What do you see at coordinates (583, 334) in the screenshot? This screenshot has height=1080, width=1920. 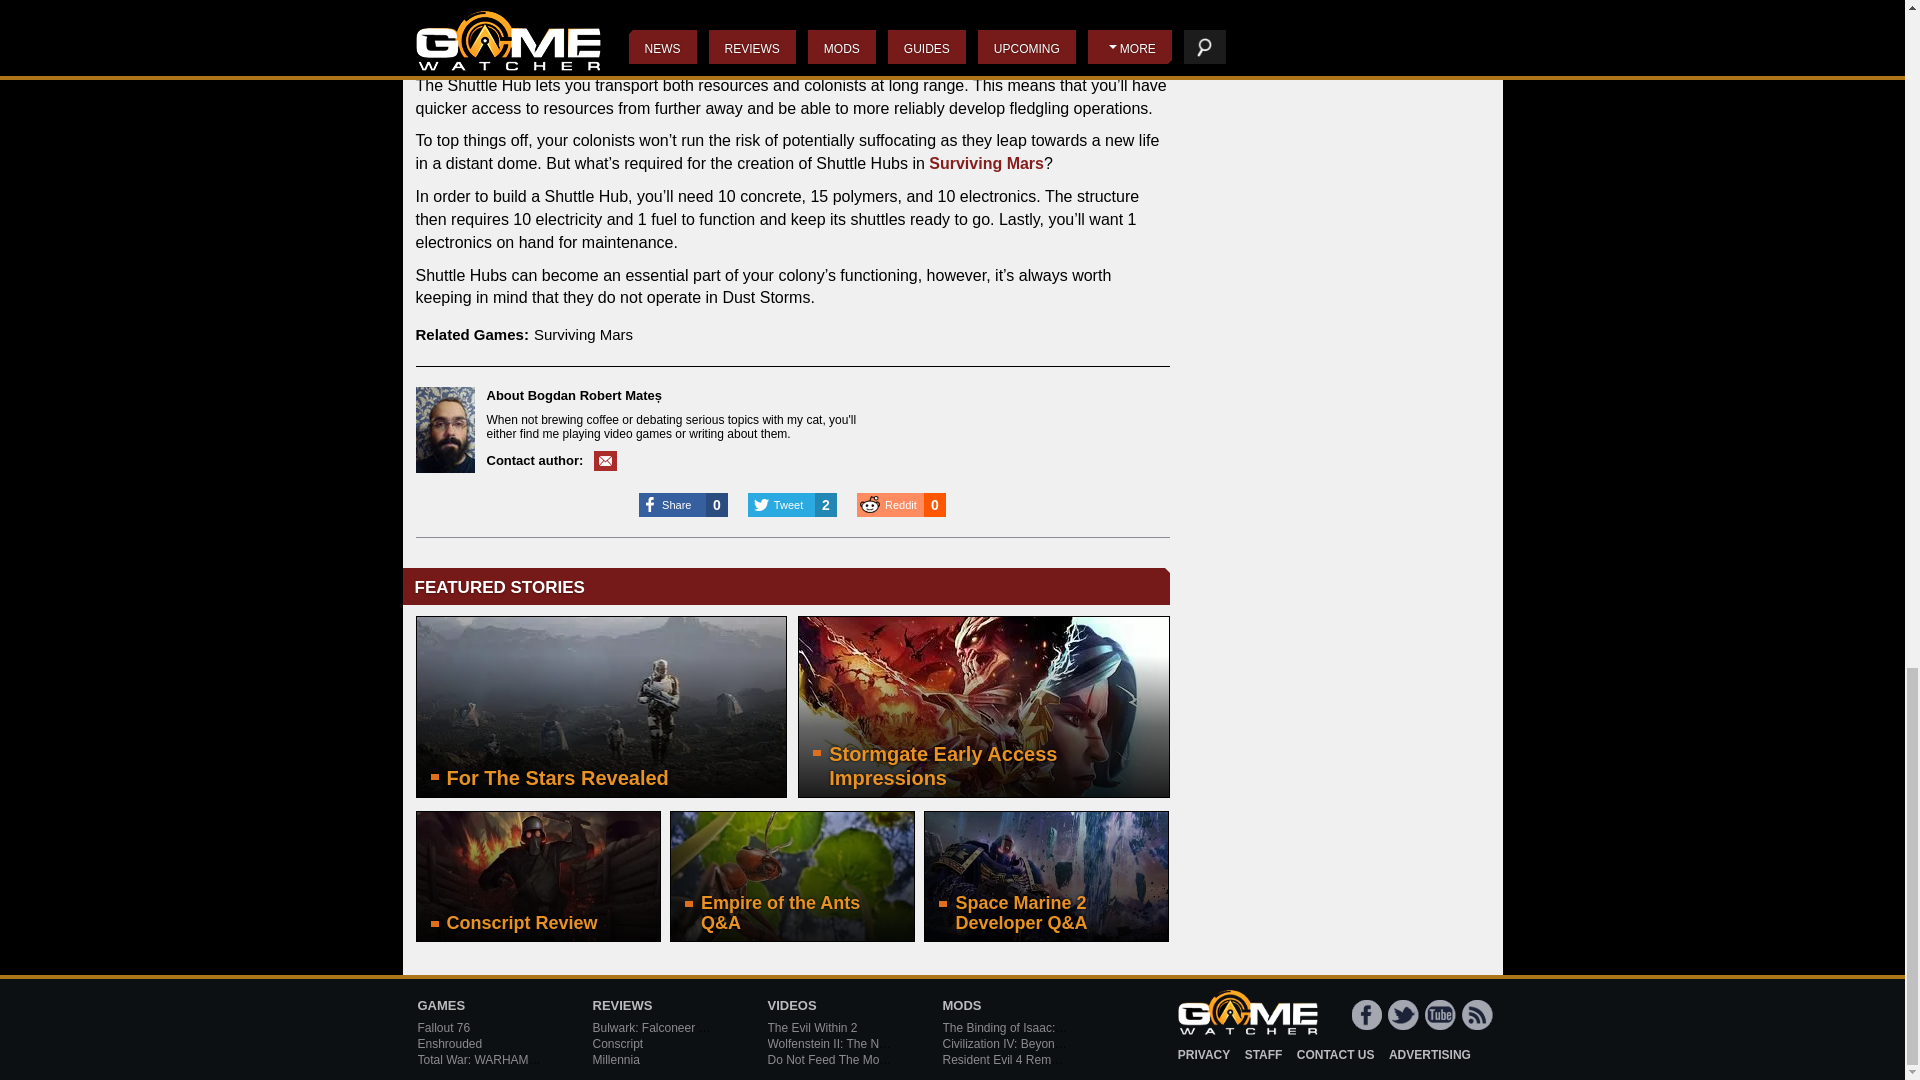 I see `Surviving Mars` at bounding box center [583, 334].